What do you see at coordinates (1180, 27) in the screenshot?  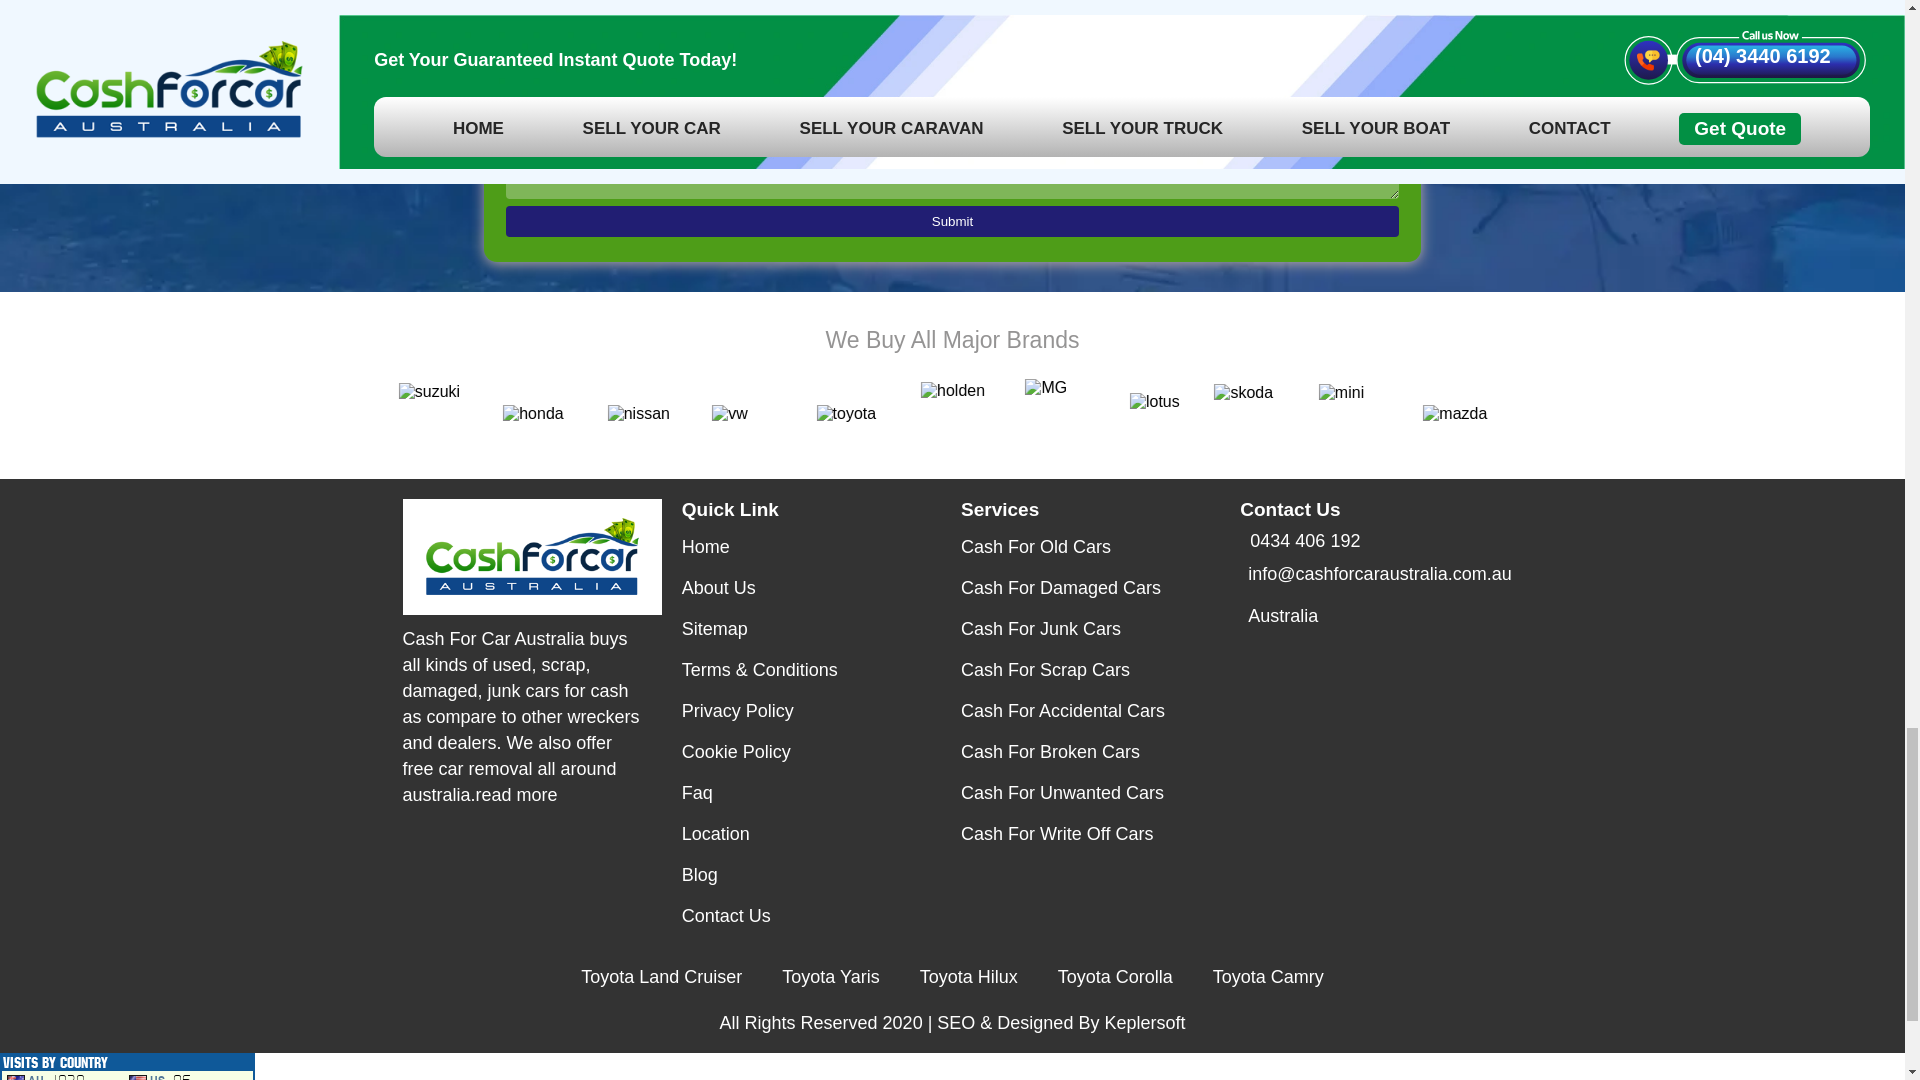 I see `Please type a valid year e.g. 2020` at bounding box center [1180, 27].